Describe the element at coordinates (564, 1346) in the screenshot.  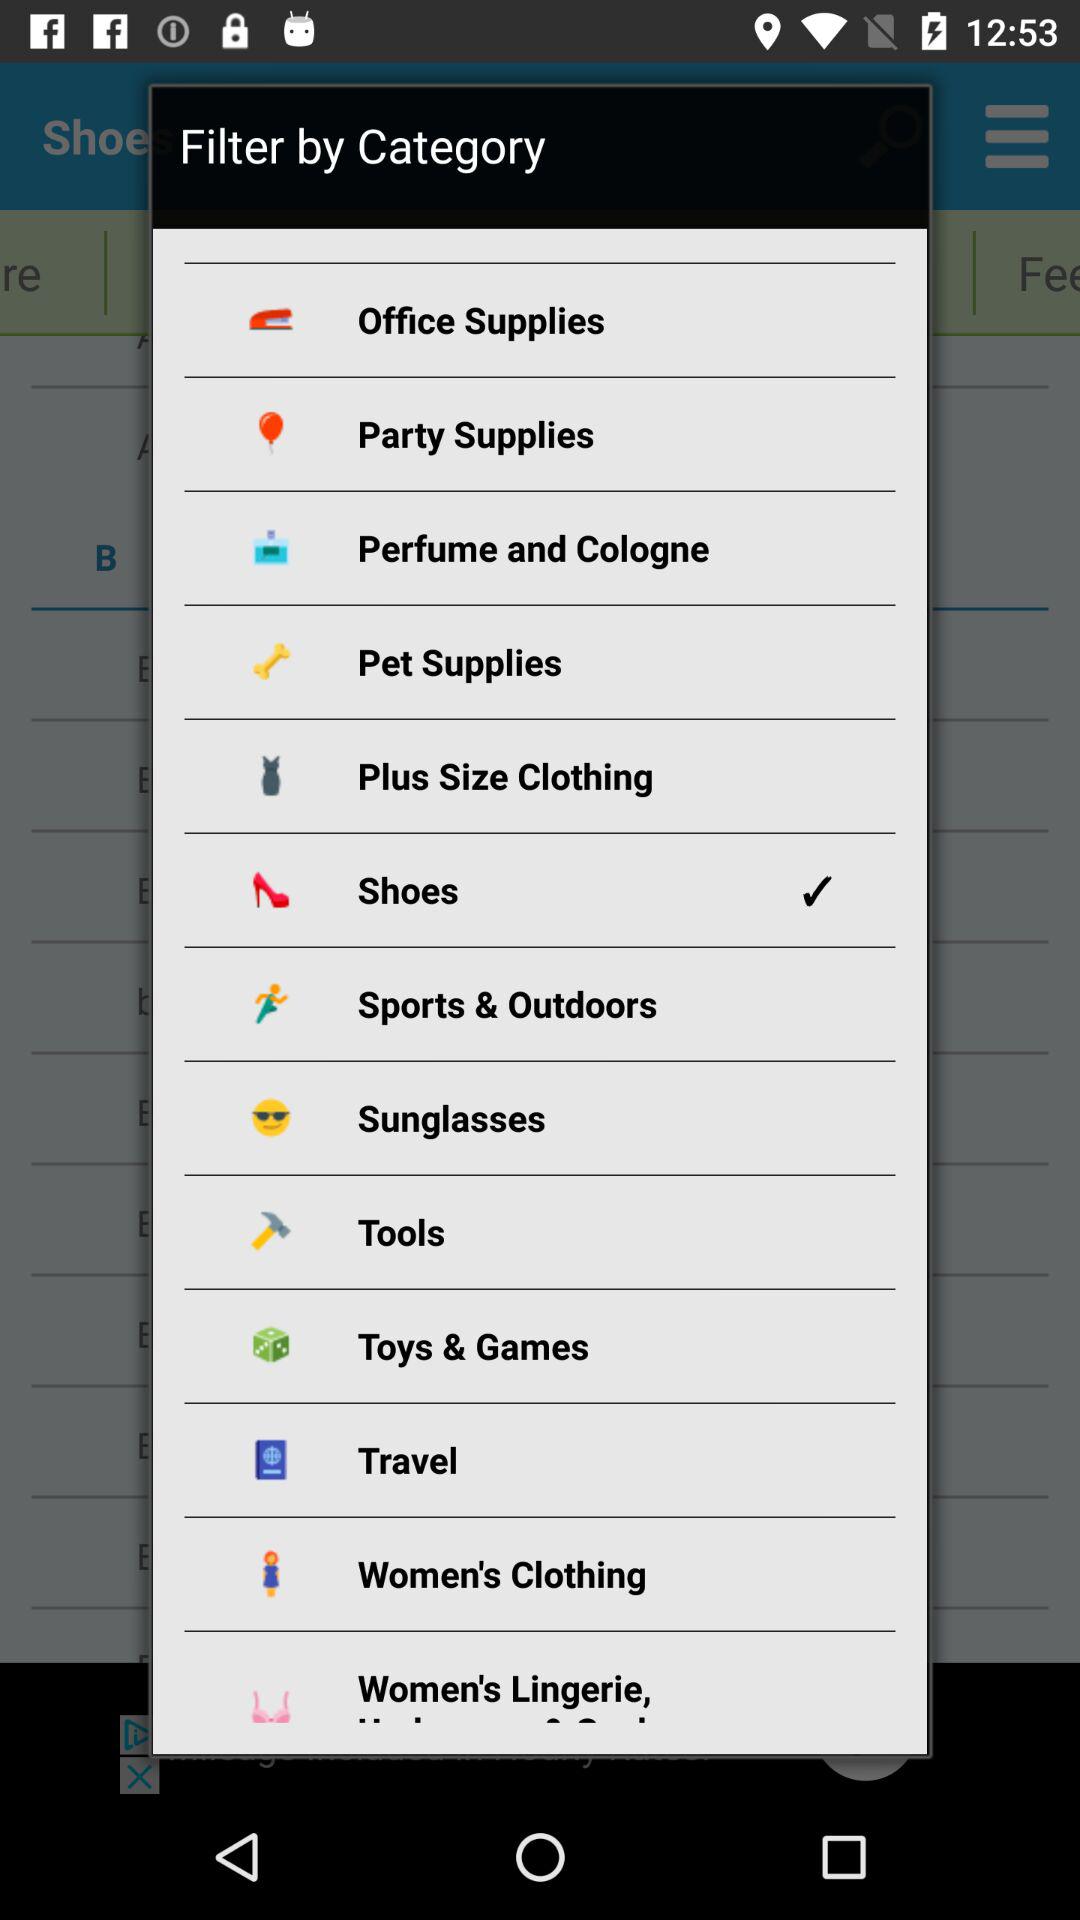
I see `press icon above travel` at that location.